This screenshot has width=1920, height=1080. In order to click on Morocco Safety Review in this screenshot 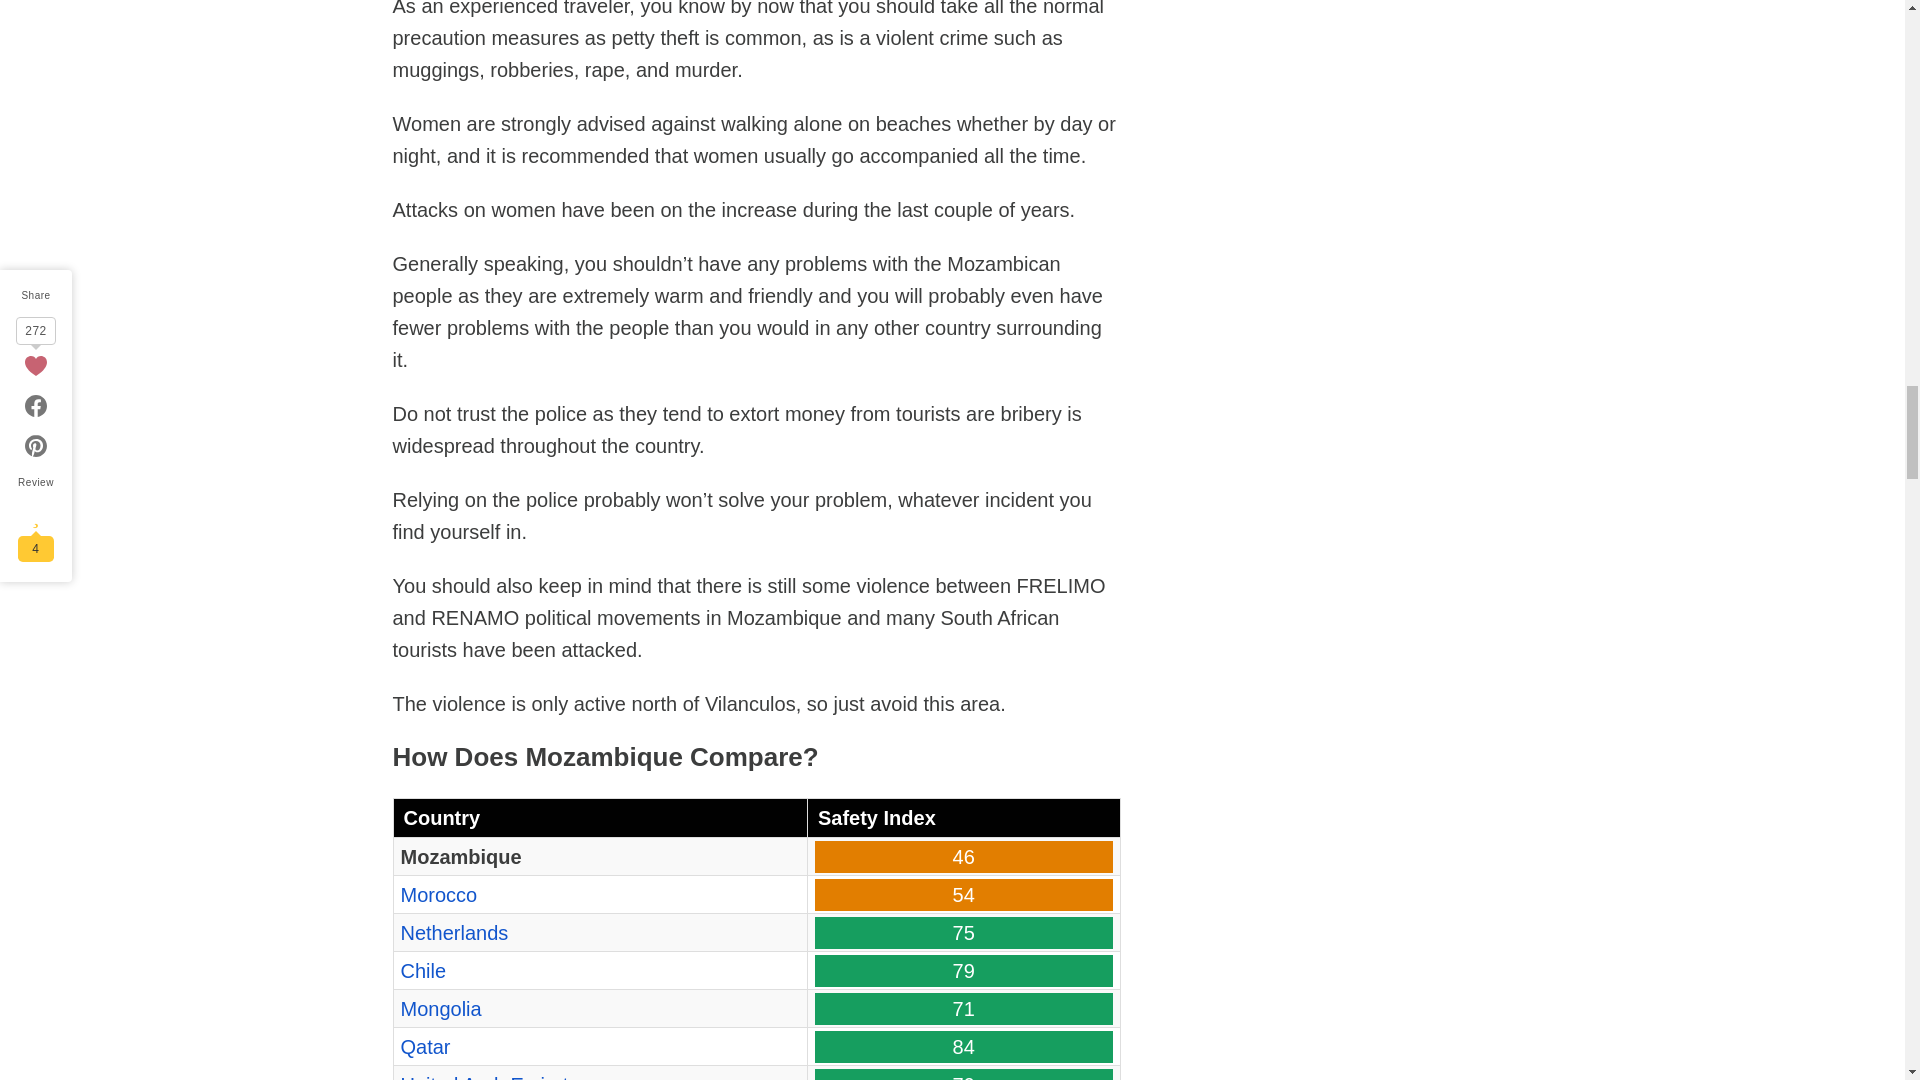, I will do `click(438, 895)`.